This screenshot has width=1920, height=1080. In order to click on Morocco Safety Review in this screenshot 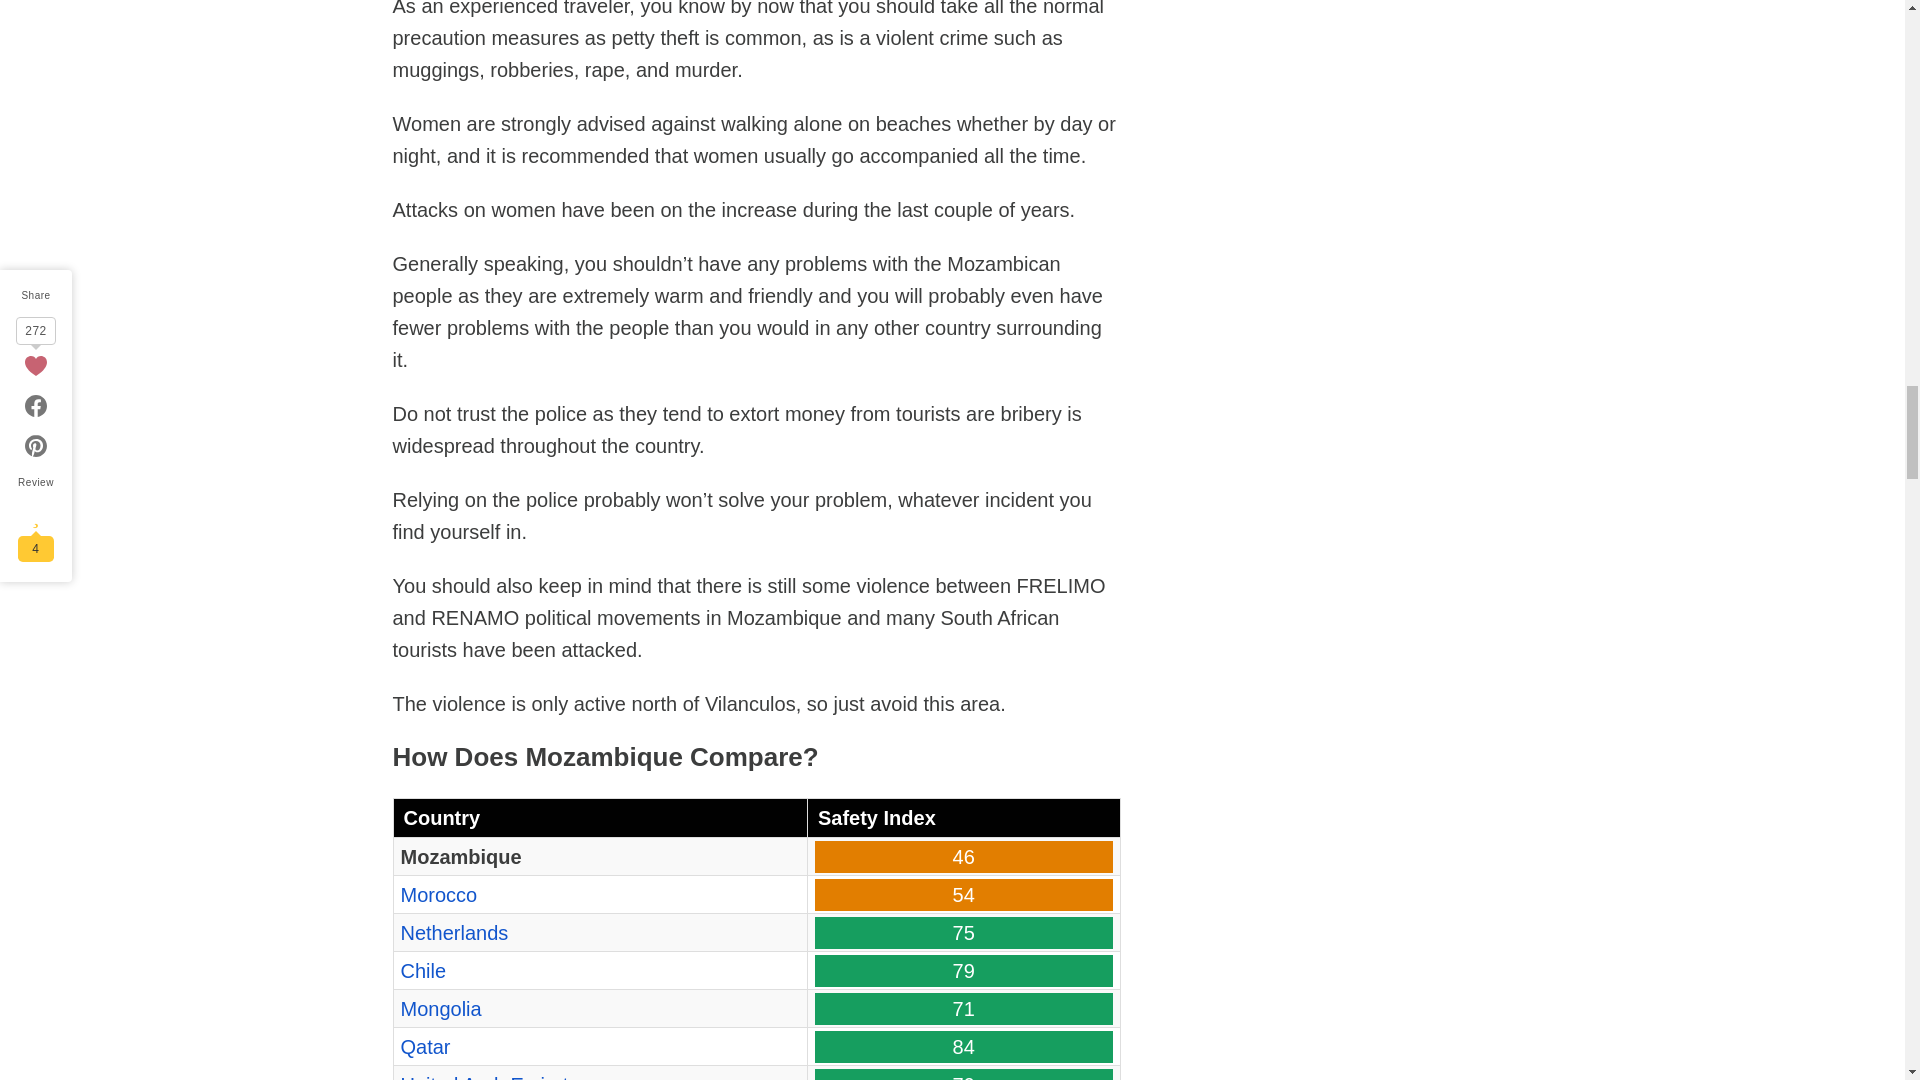, I will do `click(438, 895)`.